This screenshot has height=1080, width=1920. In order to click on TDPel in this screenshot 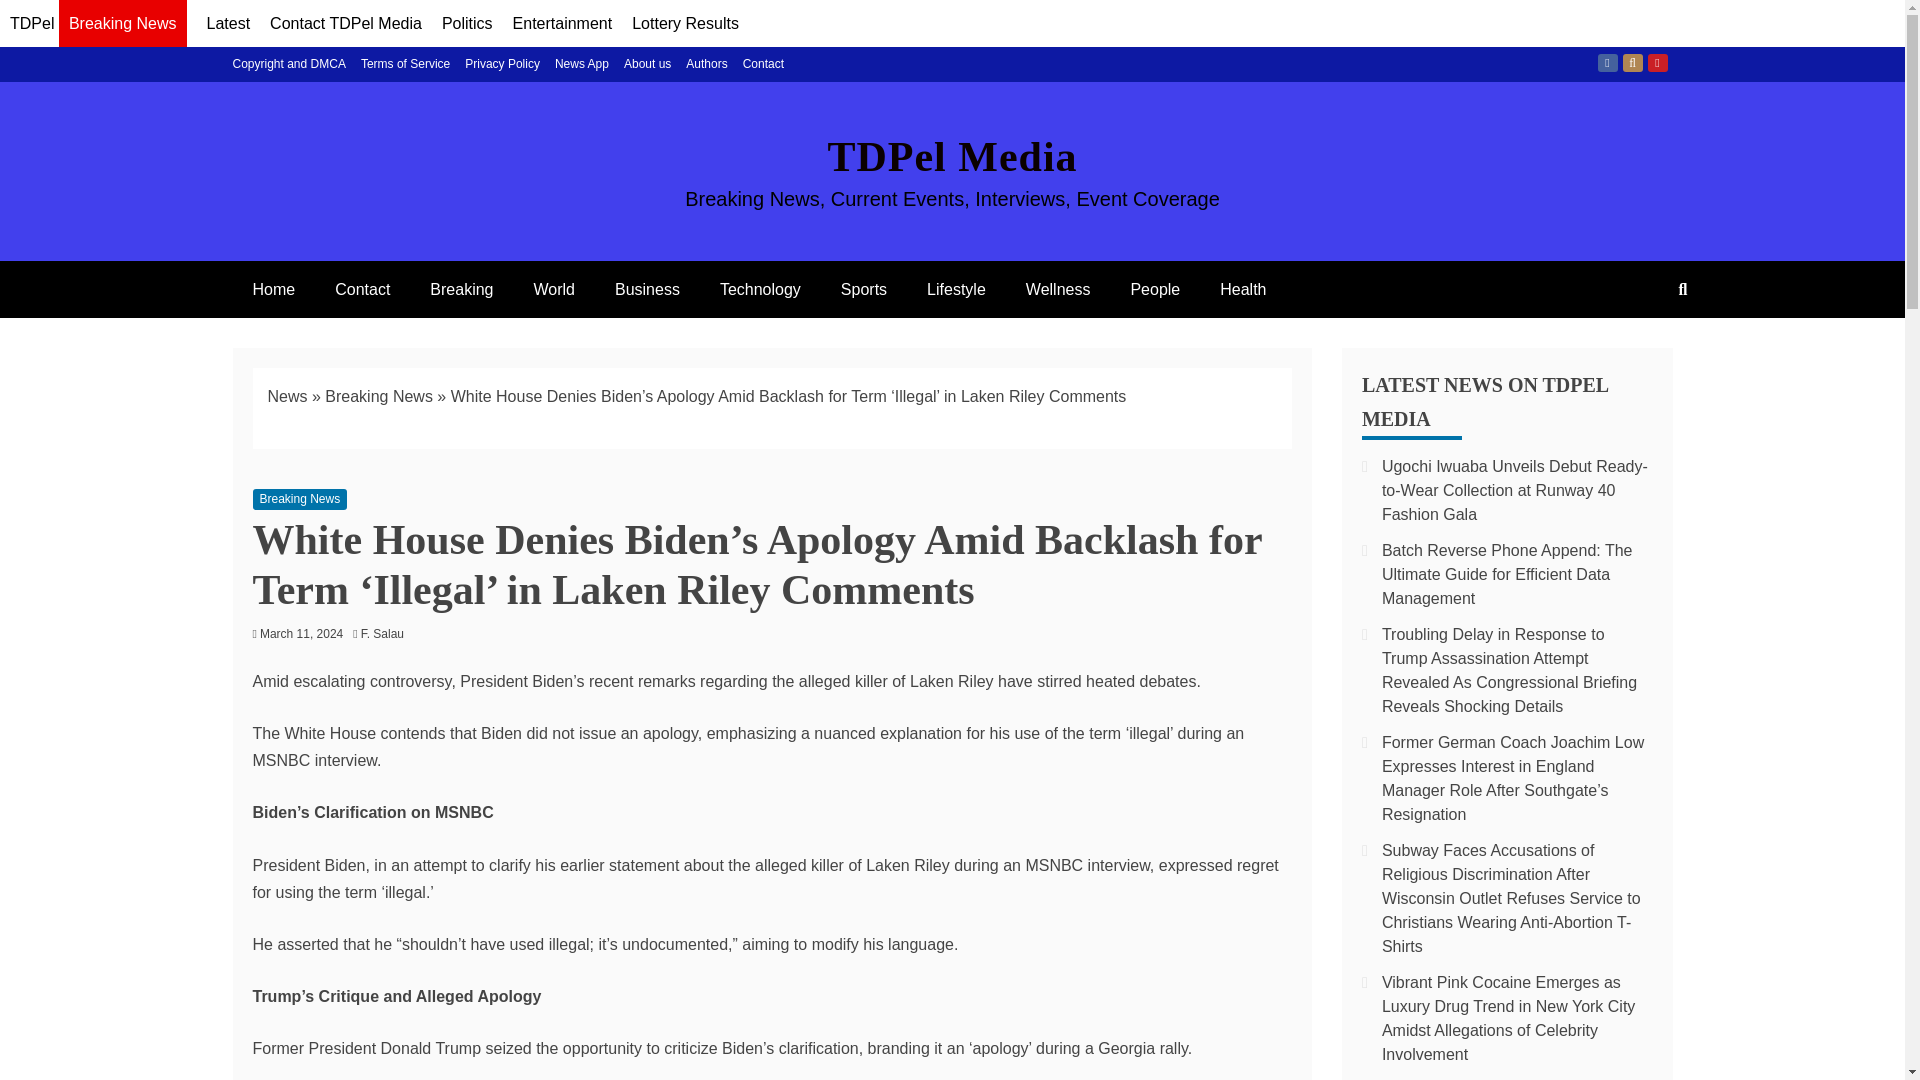, I will do `click(31, 24)`.